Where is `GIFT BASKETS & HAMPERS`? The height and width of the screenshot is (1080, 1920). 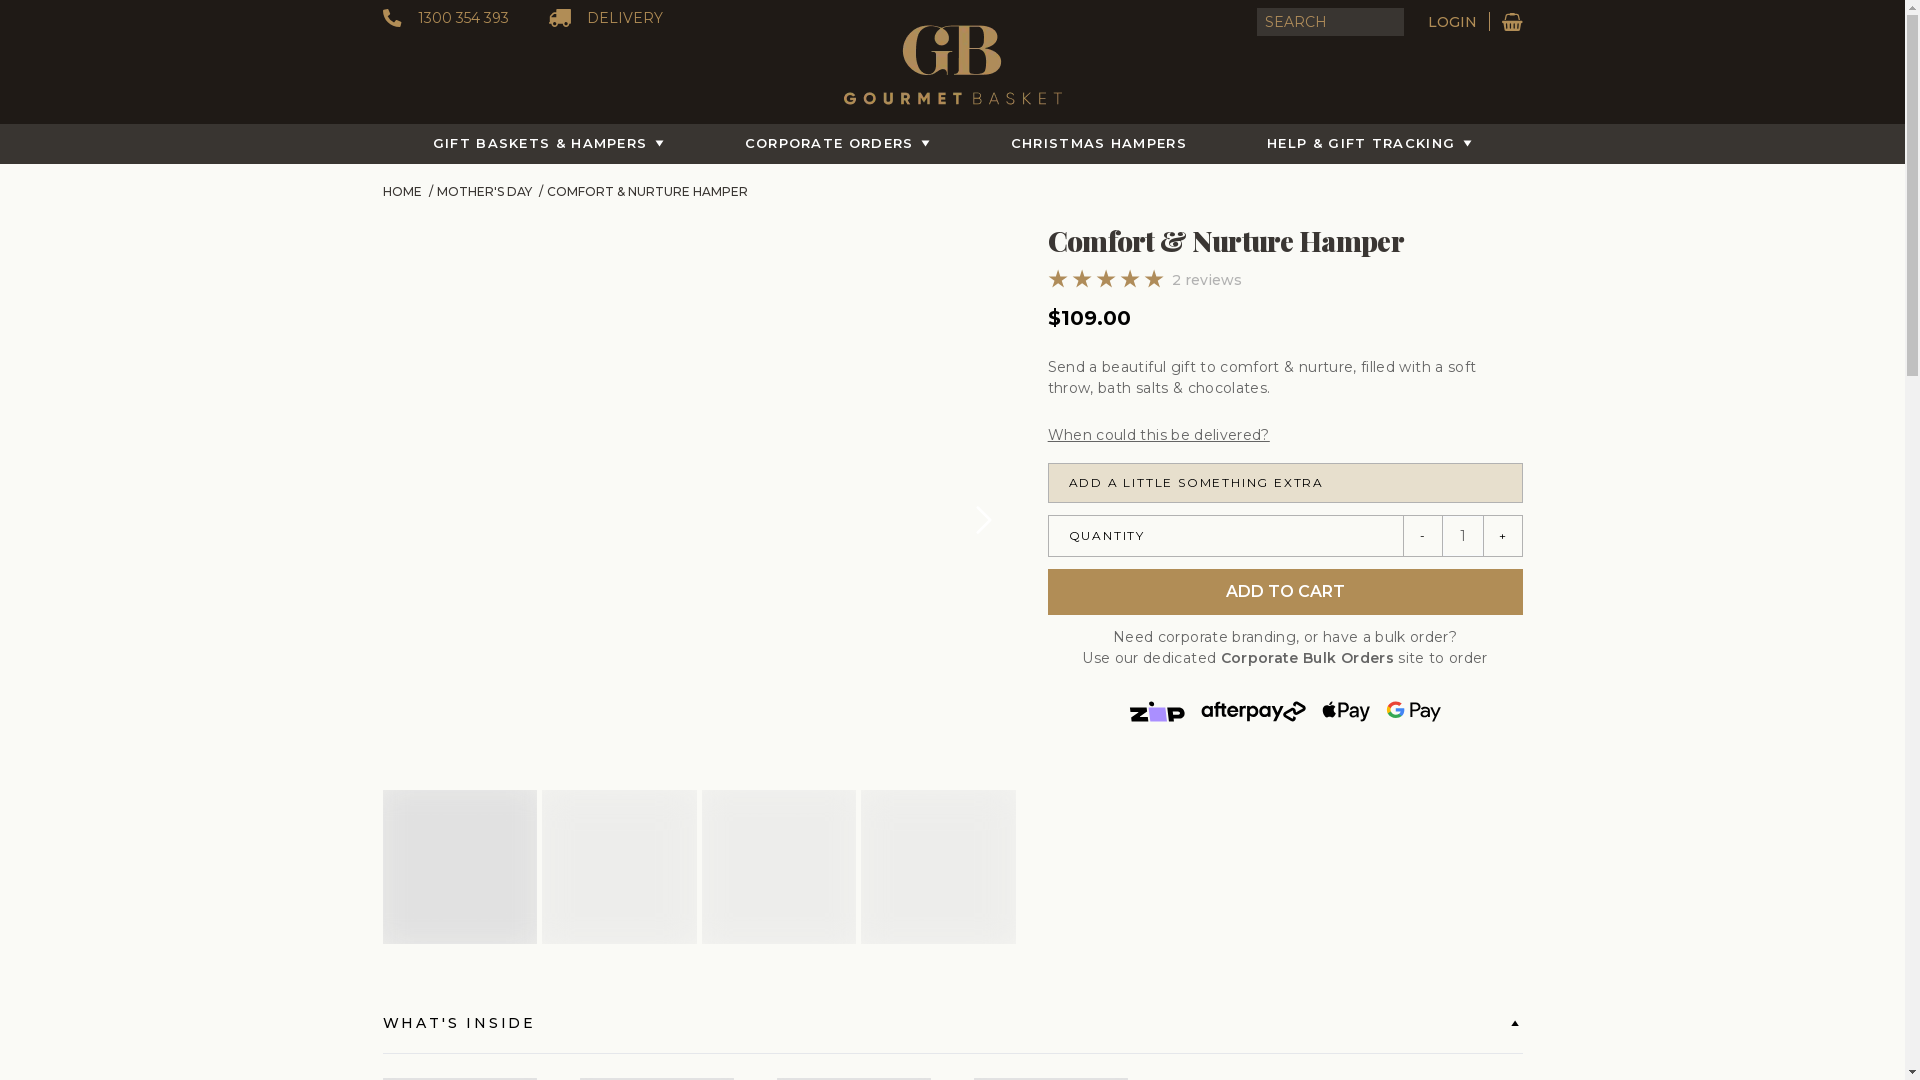
GIFT BASKETS & HAMPERS is located at coordinates (549, 144).